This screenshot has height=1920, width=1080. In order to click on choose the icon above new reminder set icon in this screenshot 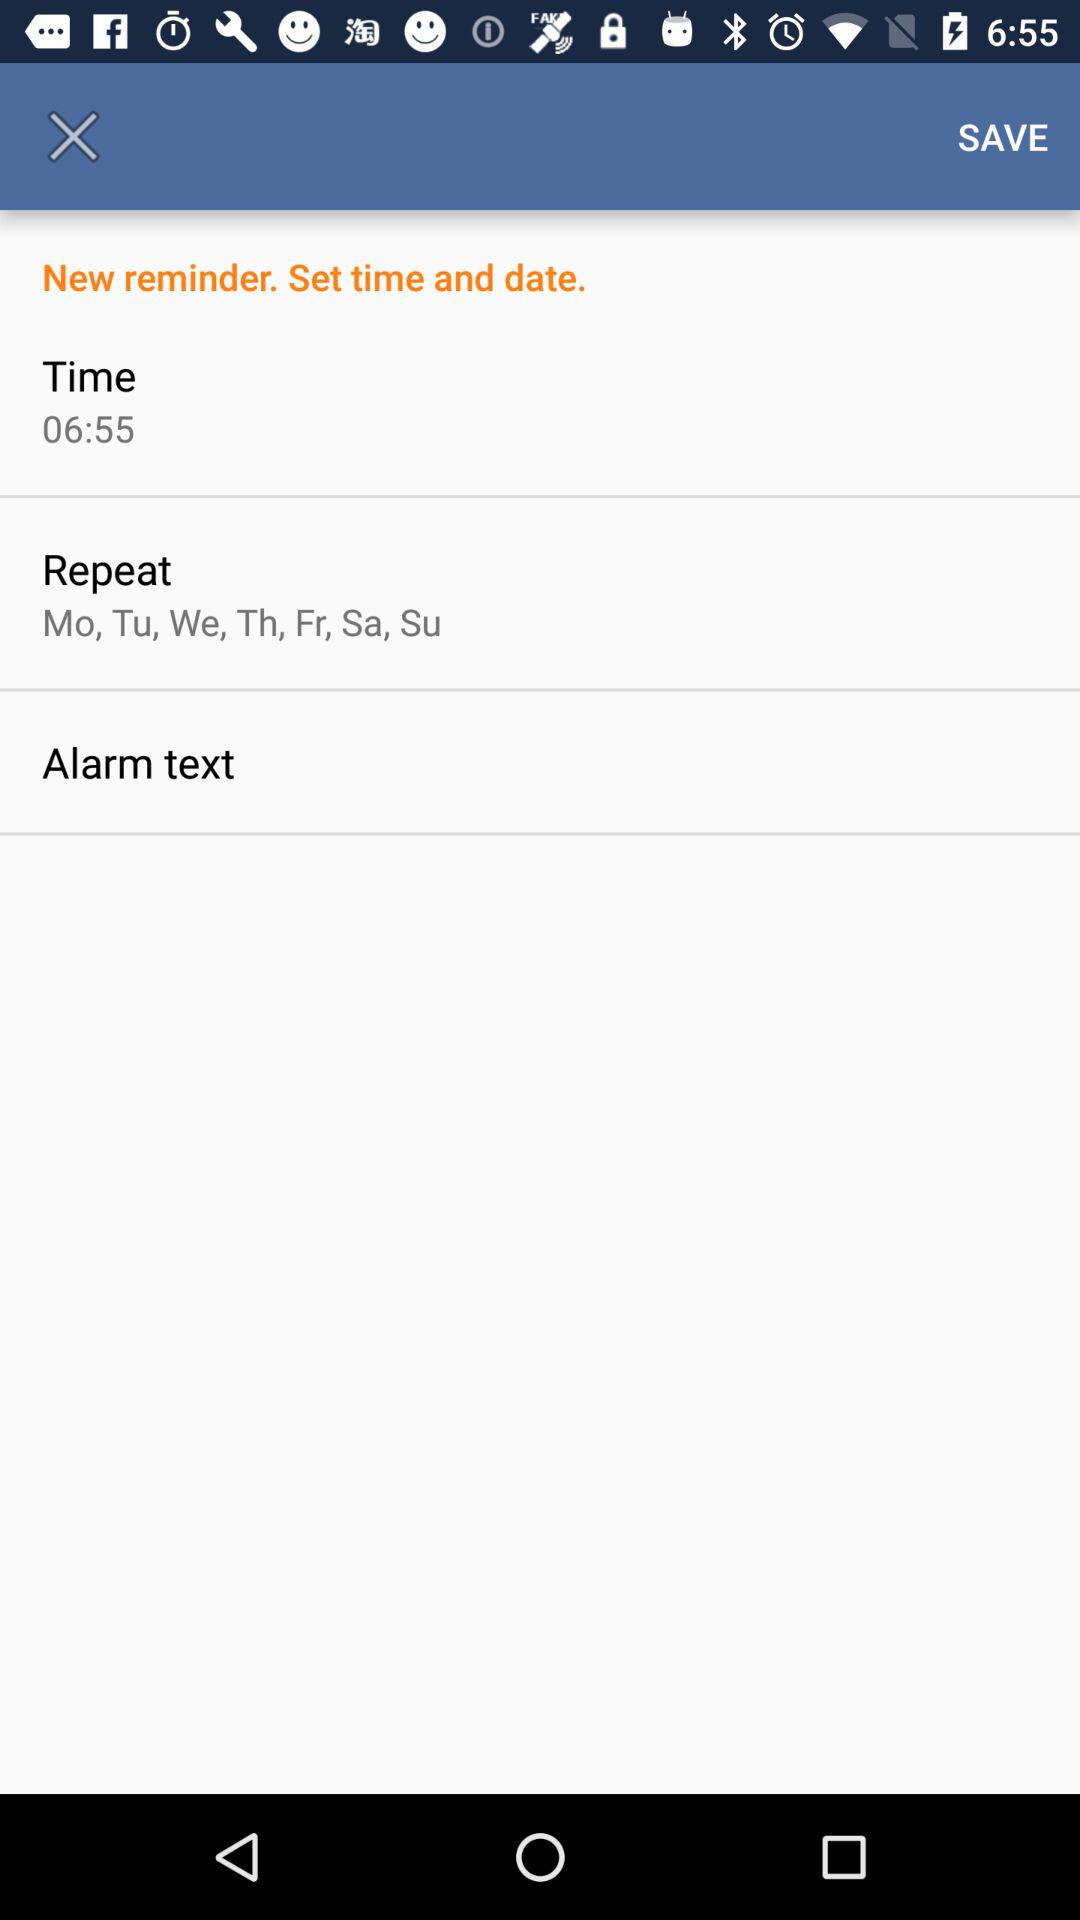, I will do `click(73, 136)`.